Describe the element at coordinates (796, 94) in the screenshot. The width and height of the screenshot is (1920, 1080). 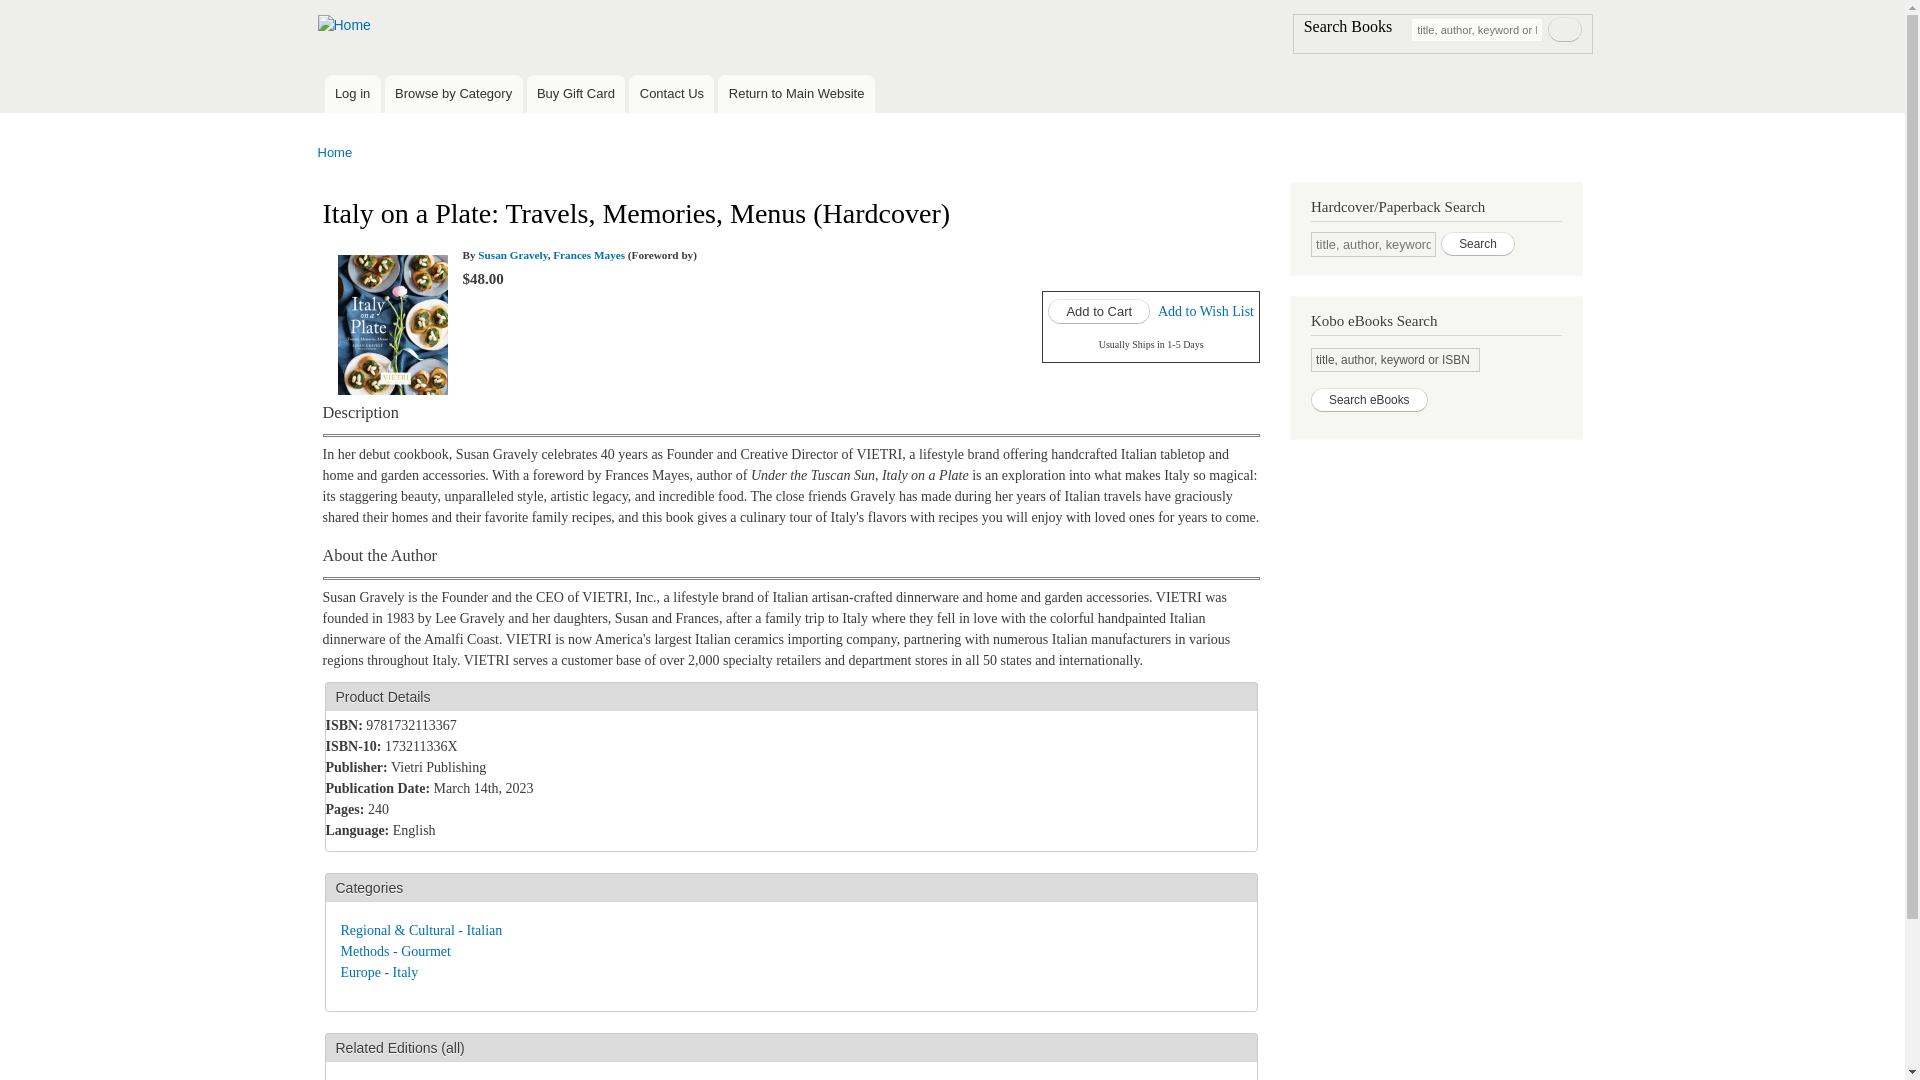
I see `Return to Main Website` at that location.